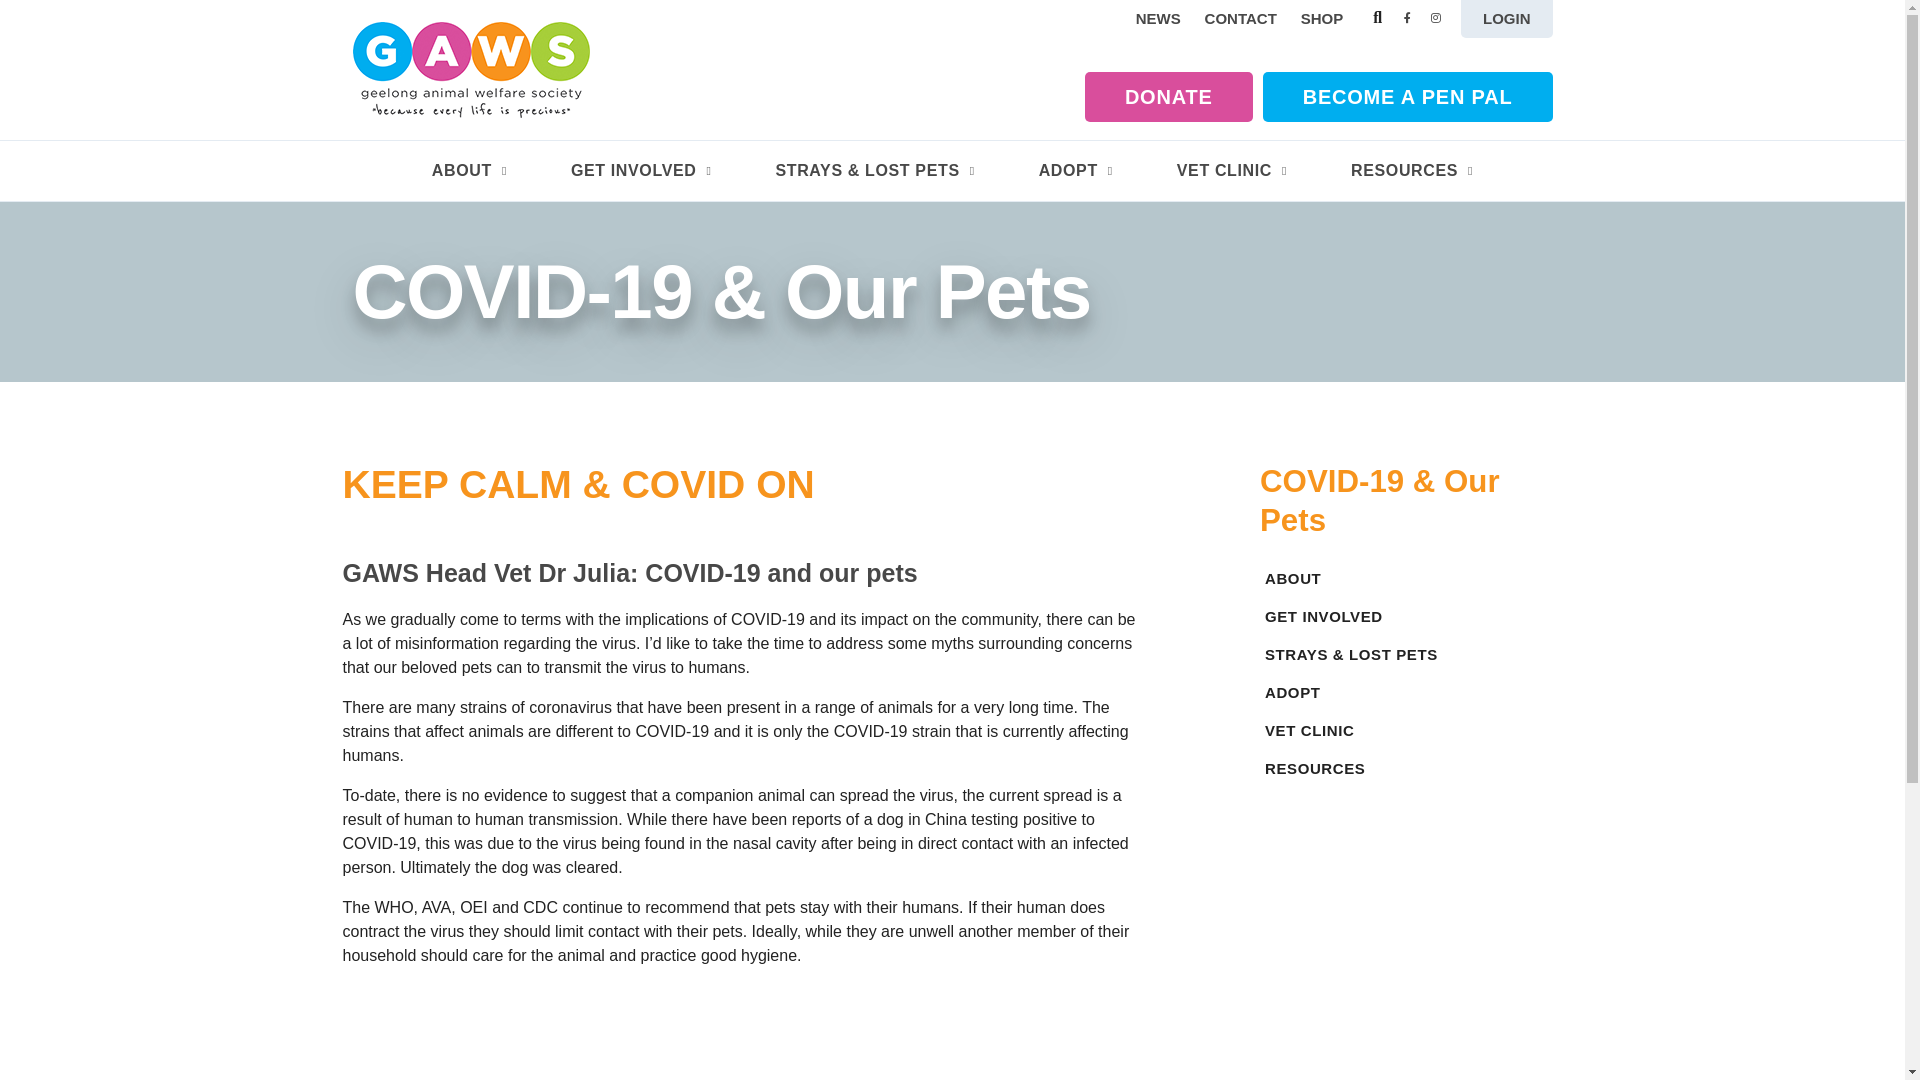  I want to click on GET INVOLVED, so click(1406, 617).